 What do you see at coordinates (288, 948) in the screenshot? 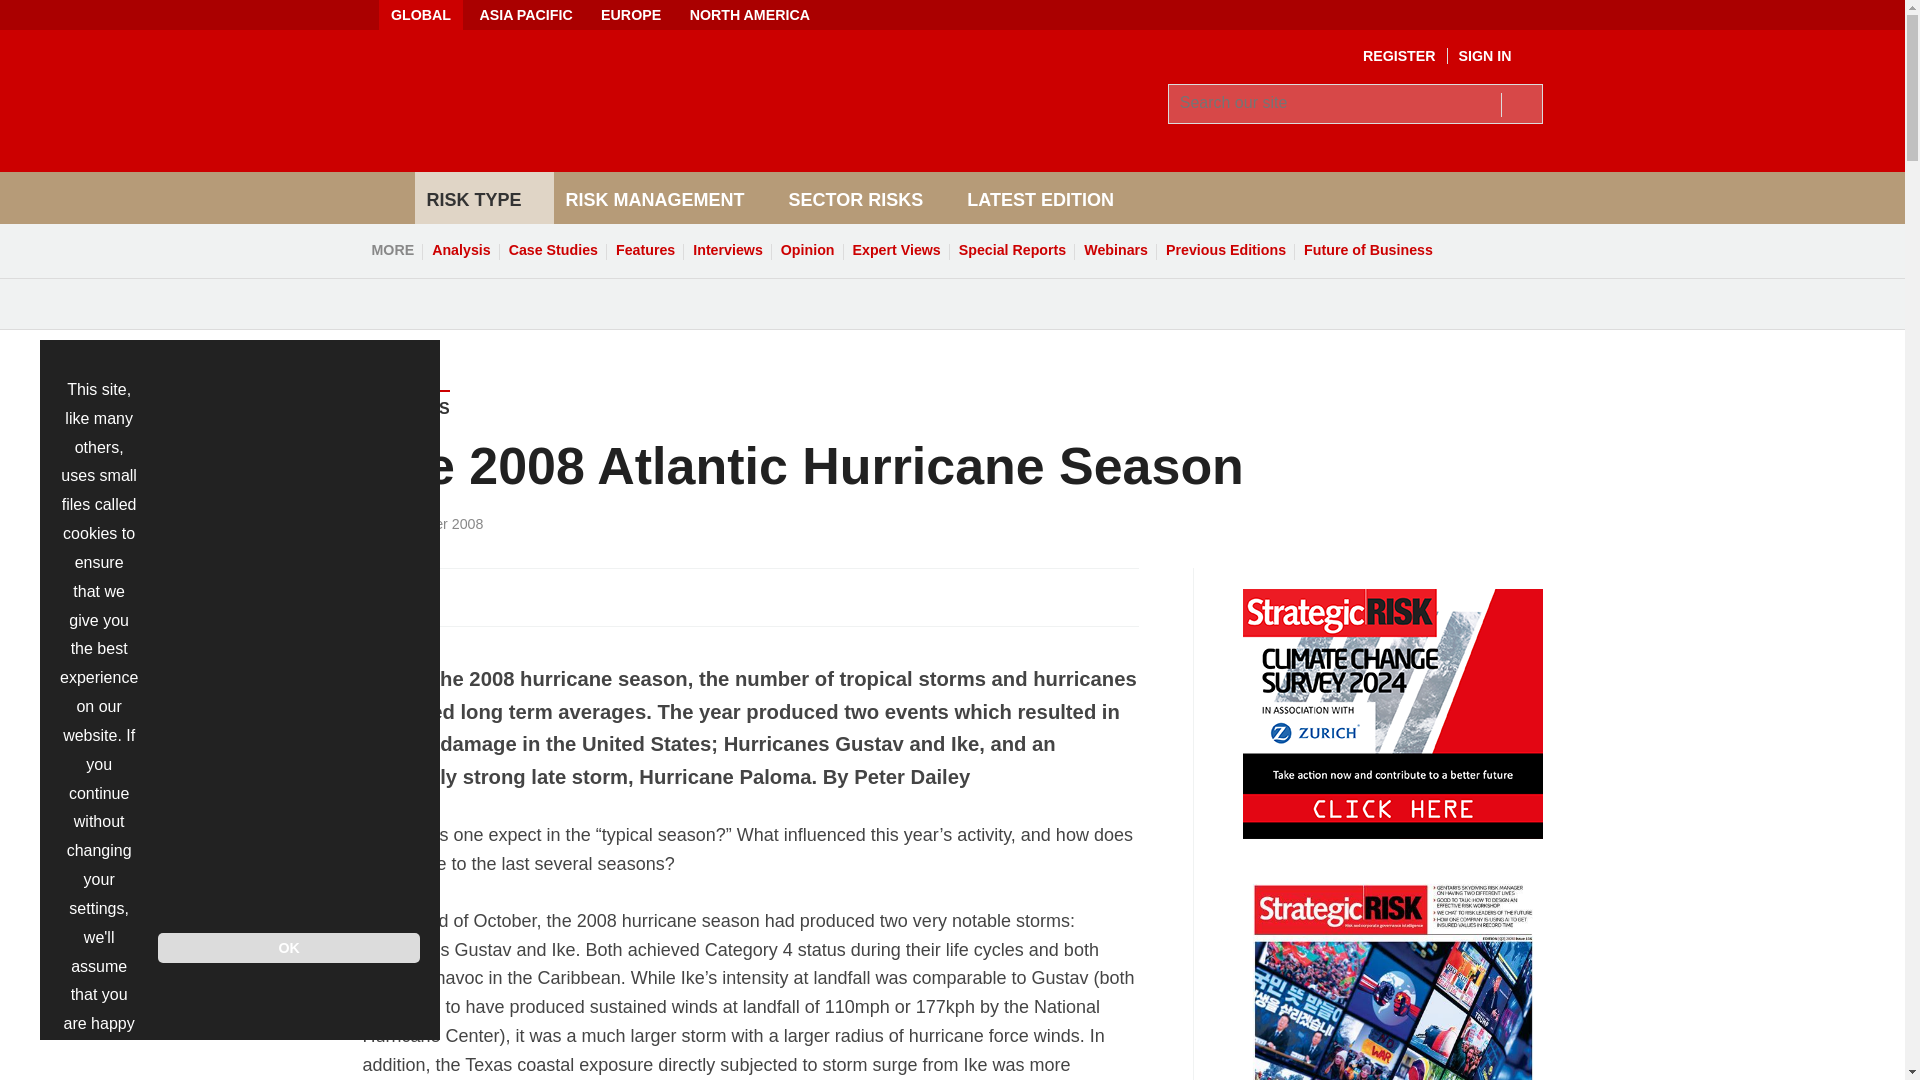
I see `OK` at bounding box center [288, 948].